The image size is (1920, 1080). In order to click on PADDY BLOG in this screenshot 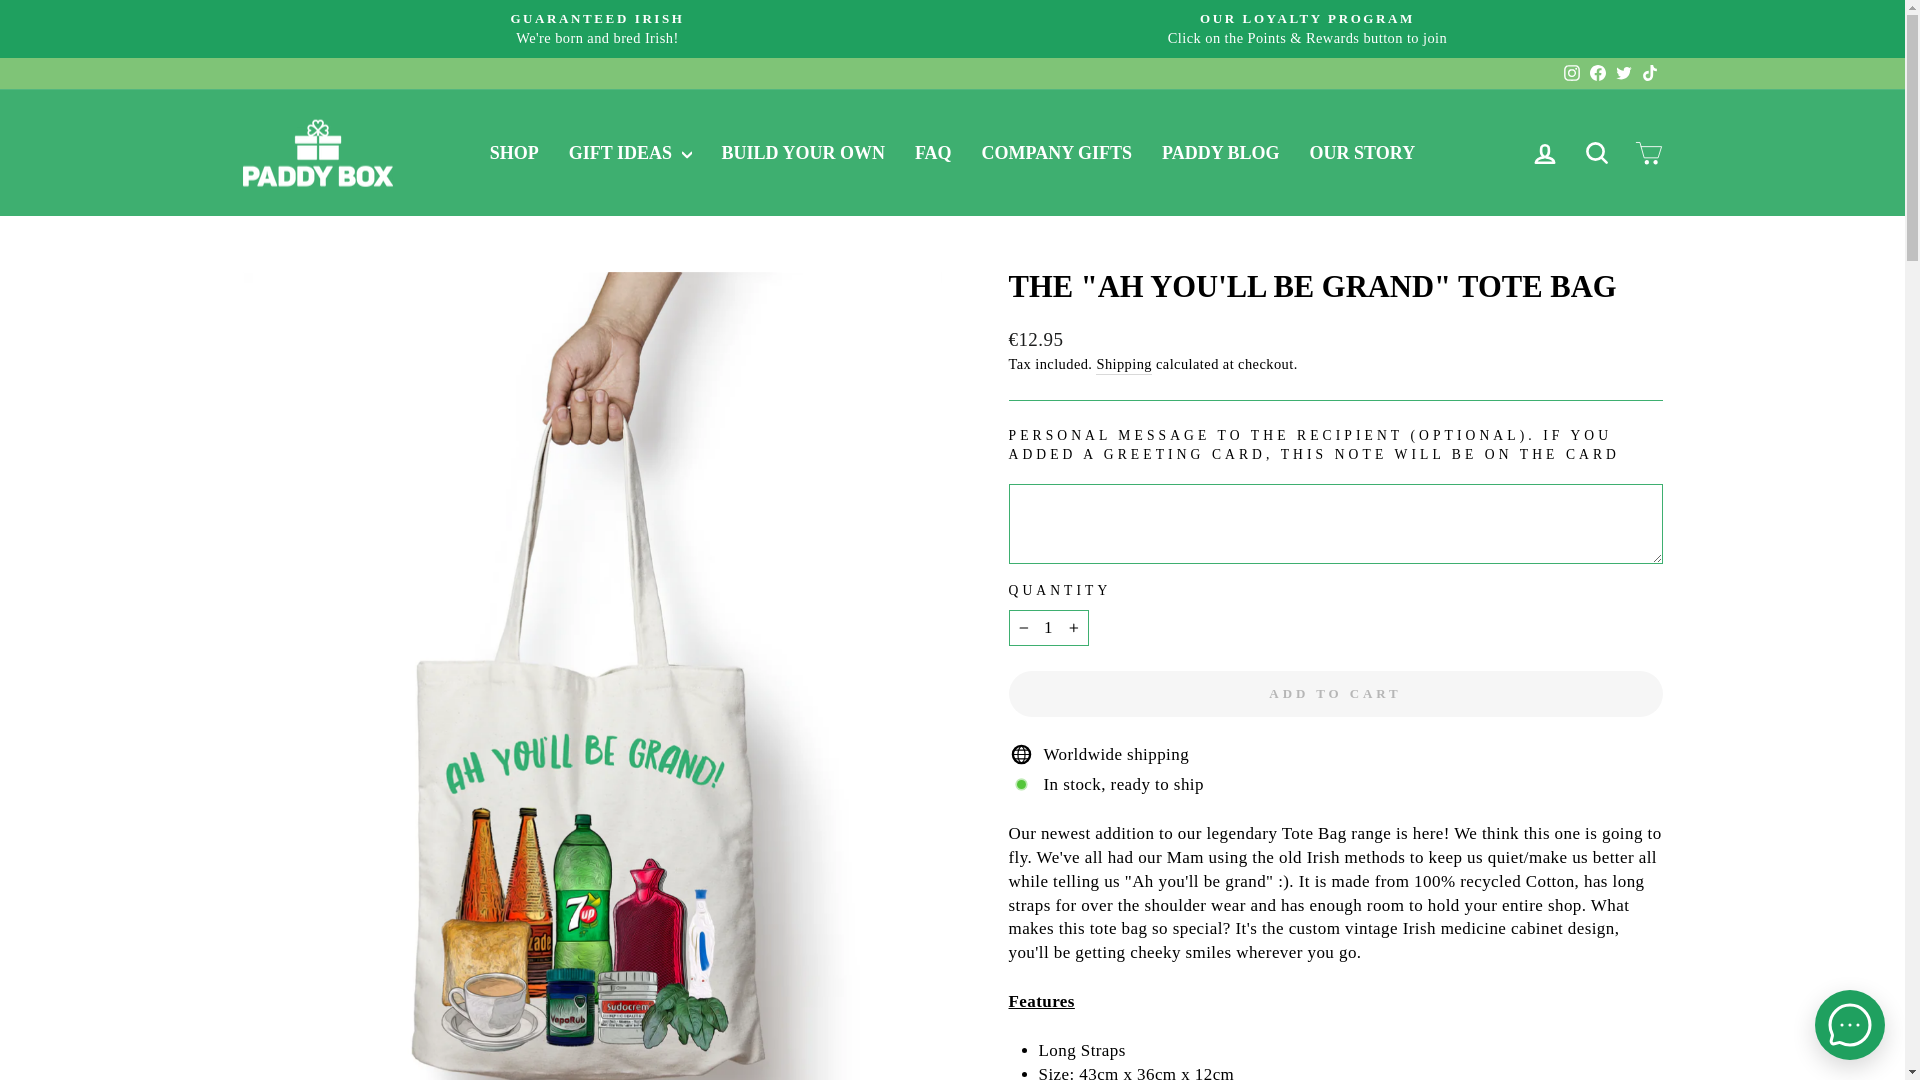, I will do `click(1220, 152)`.